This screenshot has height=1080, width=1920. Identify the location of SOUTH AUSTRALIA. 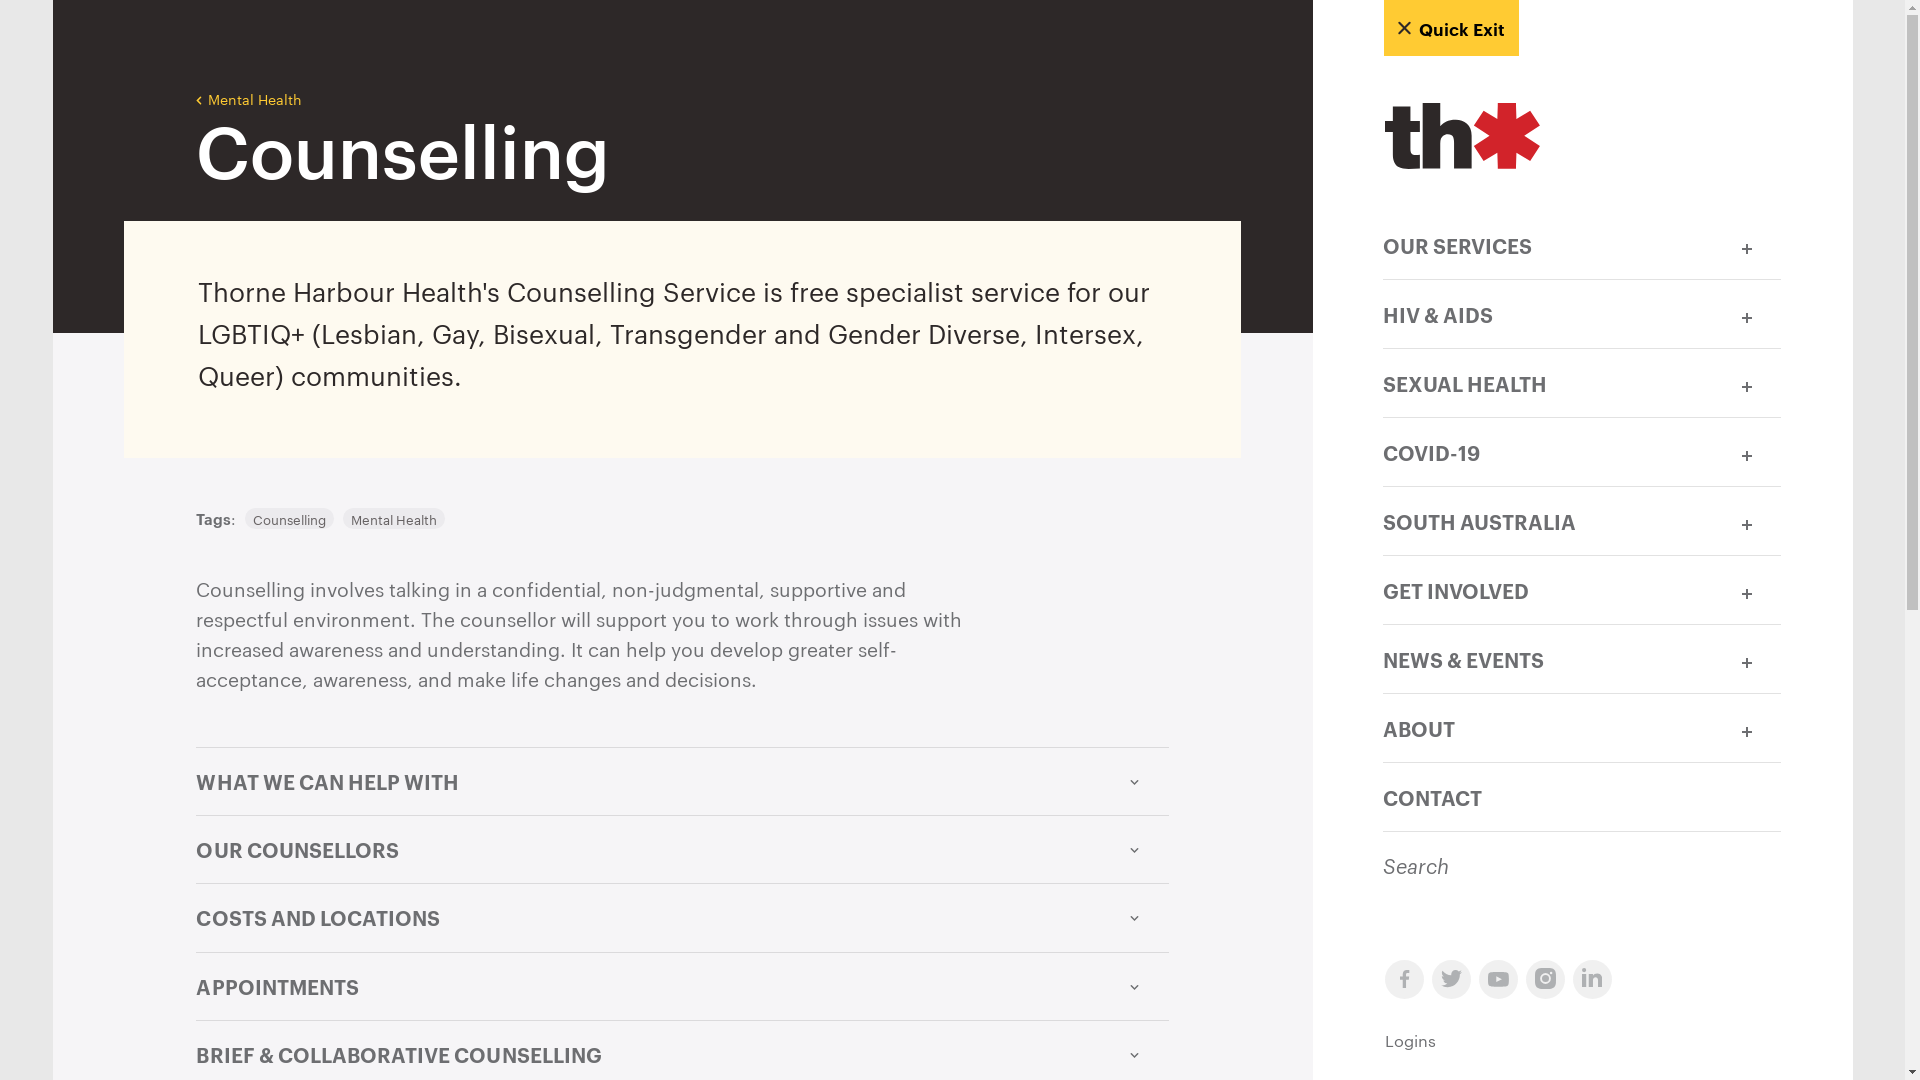
(1548, 520).